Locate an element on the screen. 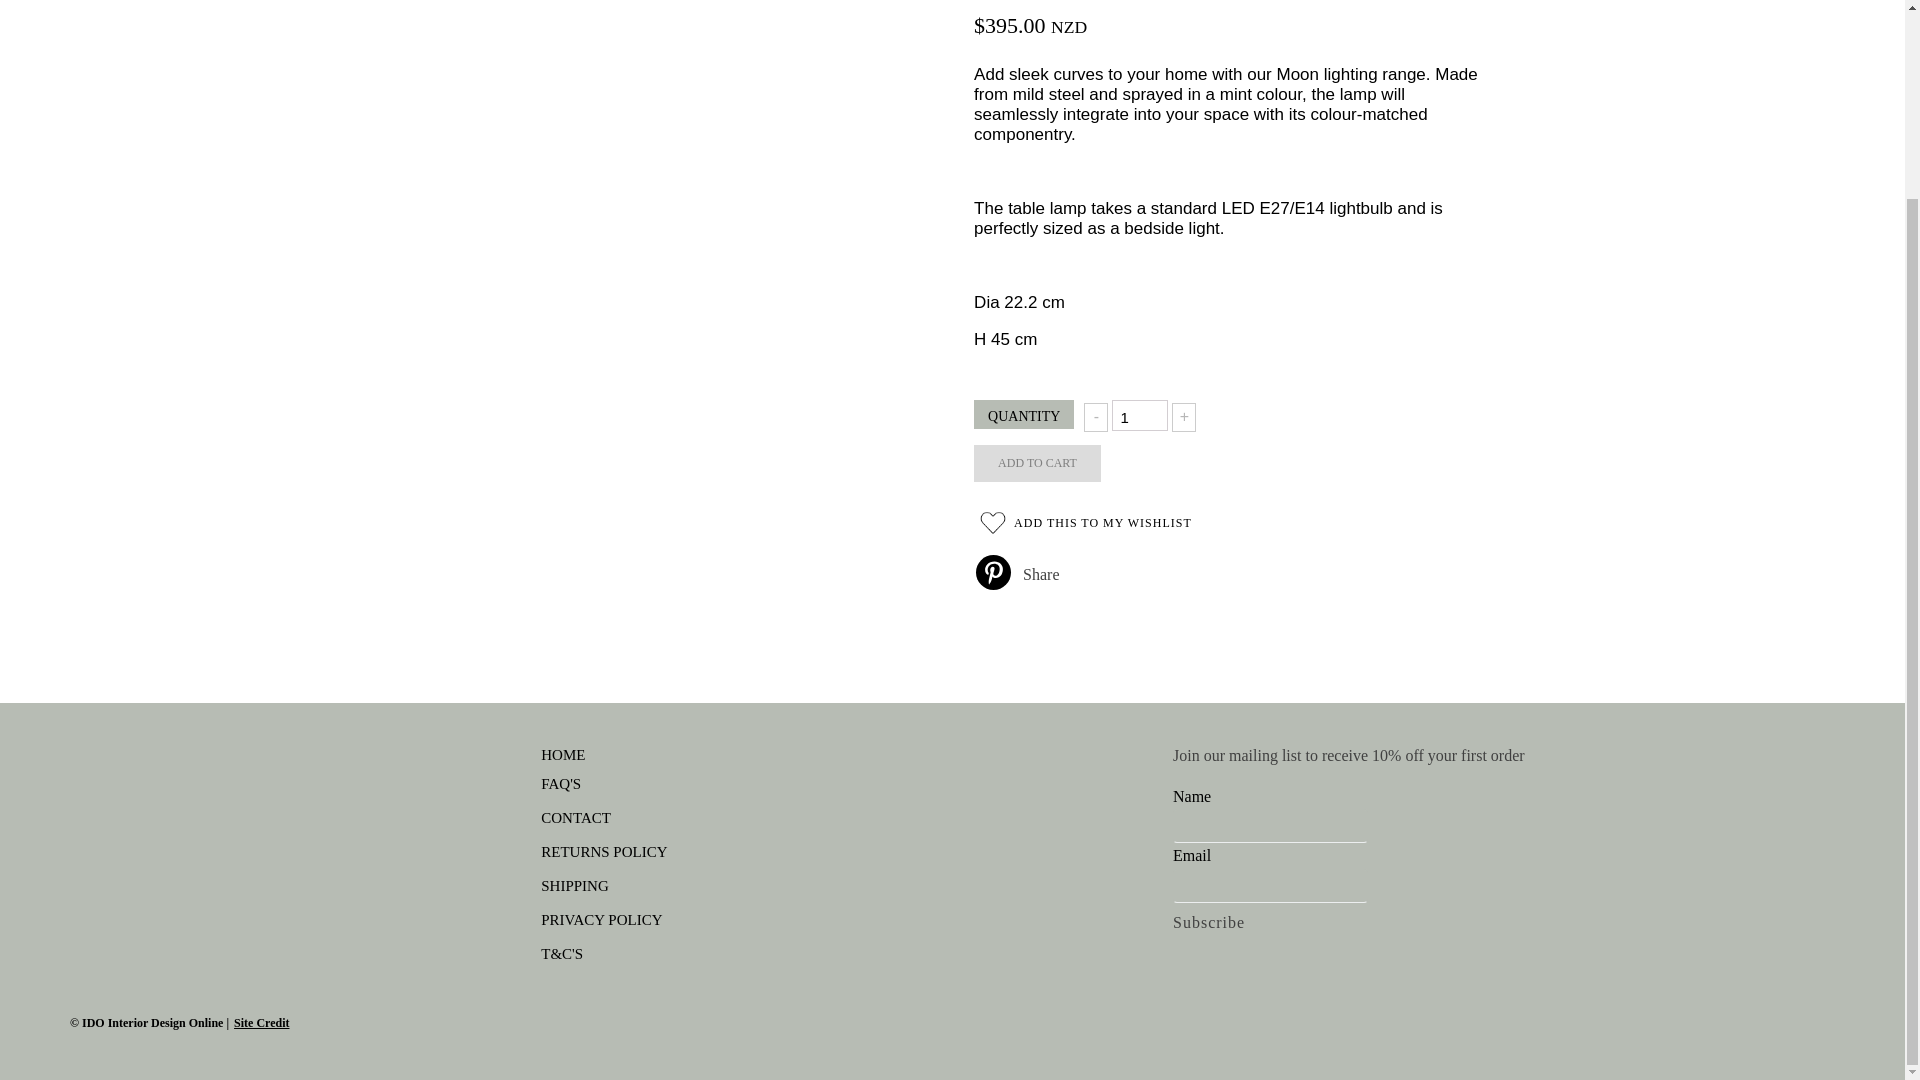 The width and height of the screenshot is (1920, 1080). 1 is located at coordinates (1139, 414).